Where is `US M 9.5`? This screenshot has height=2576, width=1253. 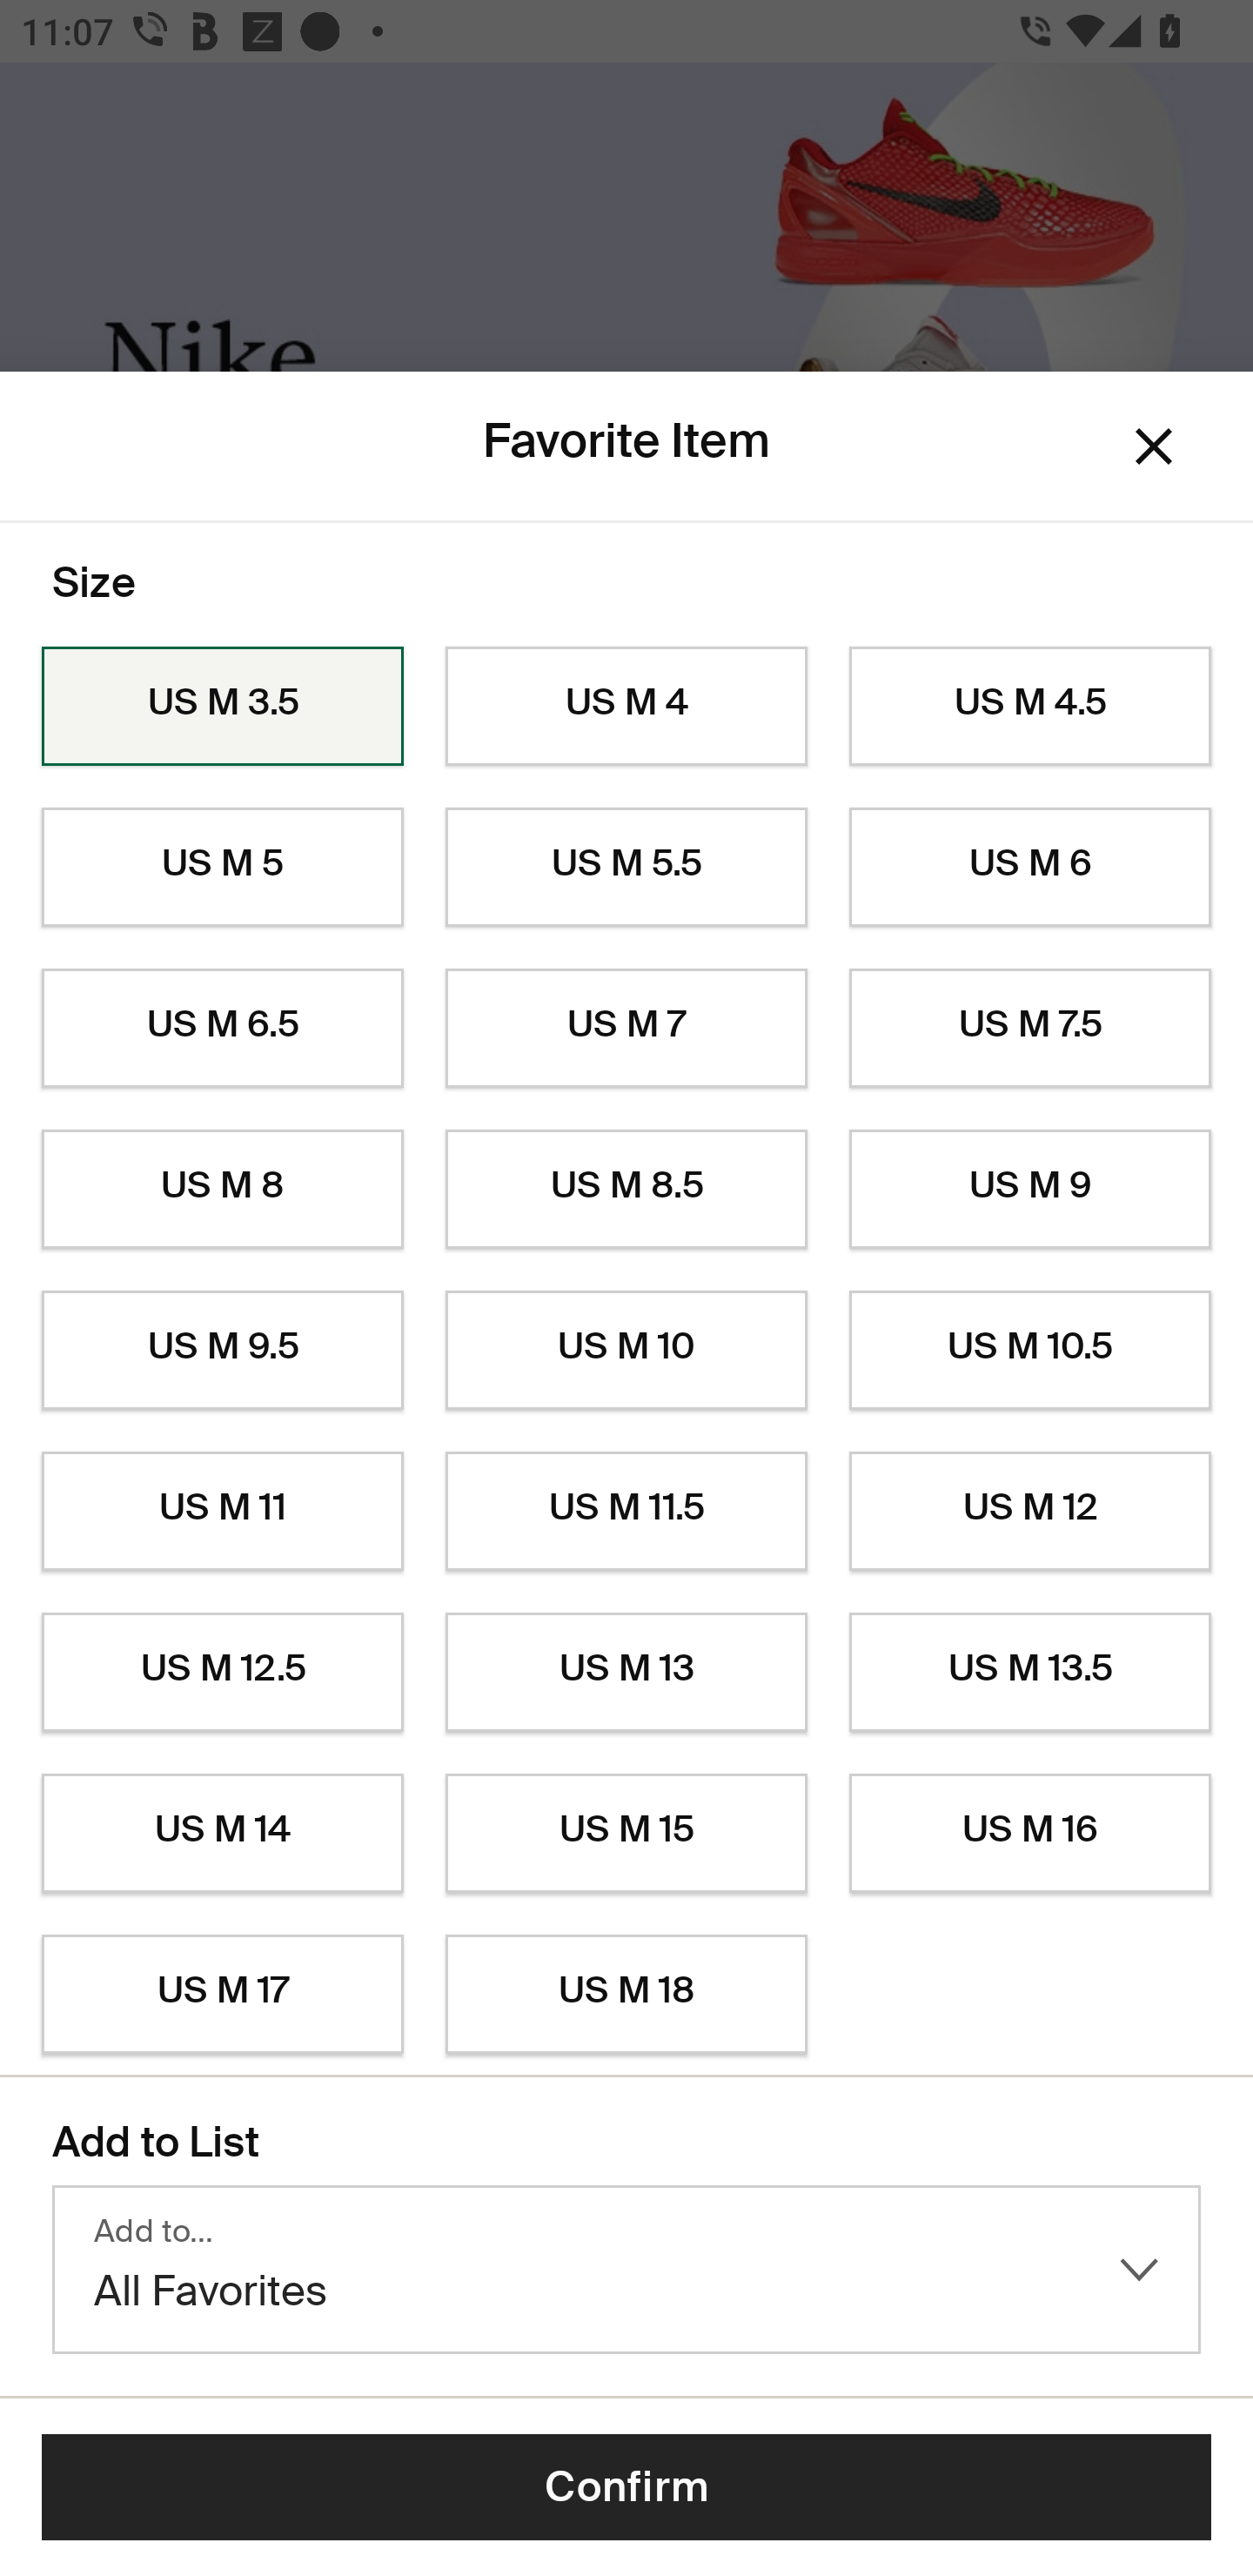 US M 9.5 is located at coordinates (222, 1351).